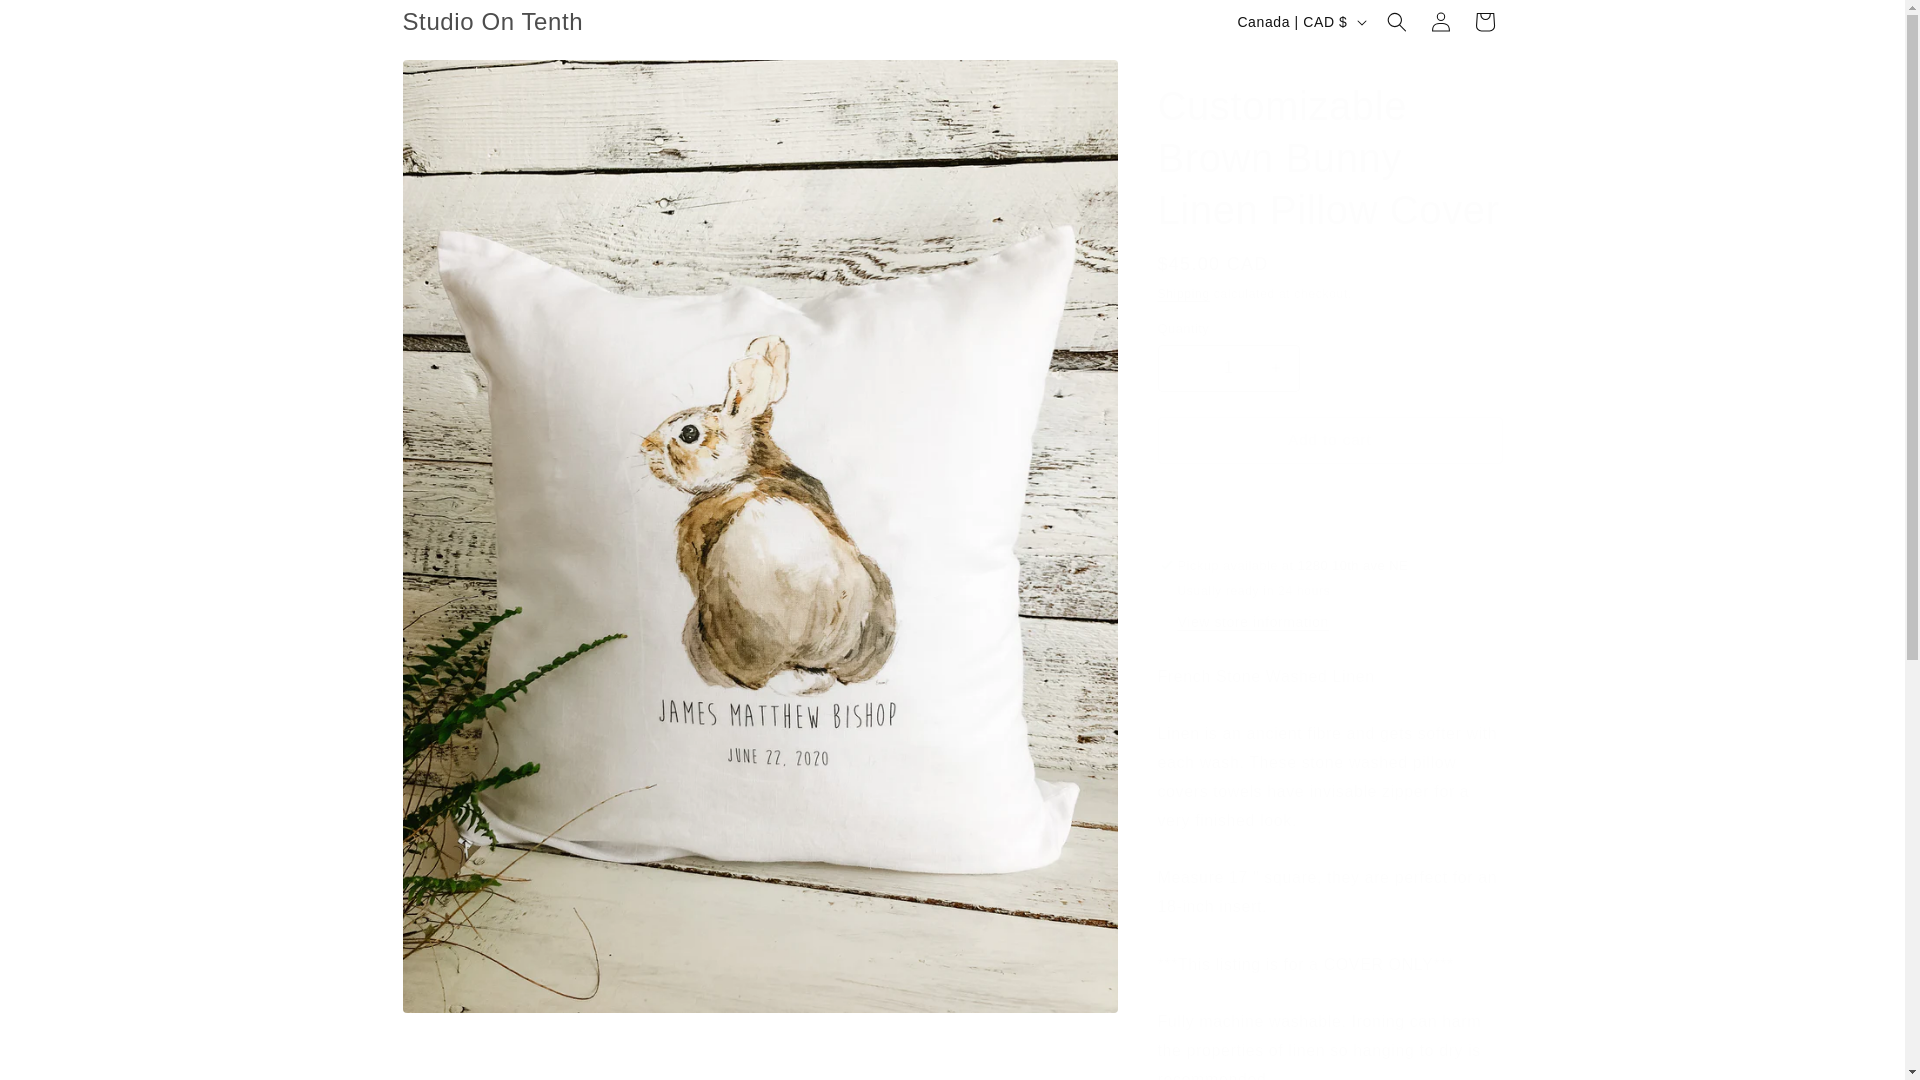  What do you see at coordinates (1253, 622) in the screenshot?
I see `View store information` at bounding box center [1253, 622].